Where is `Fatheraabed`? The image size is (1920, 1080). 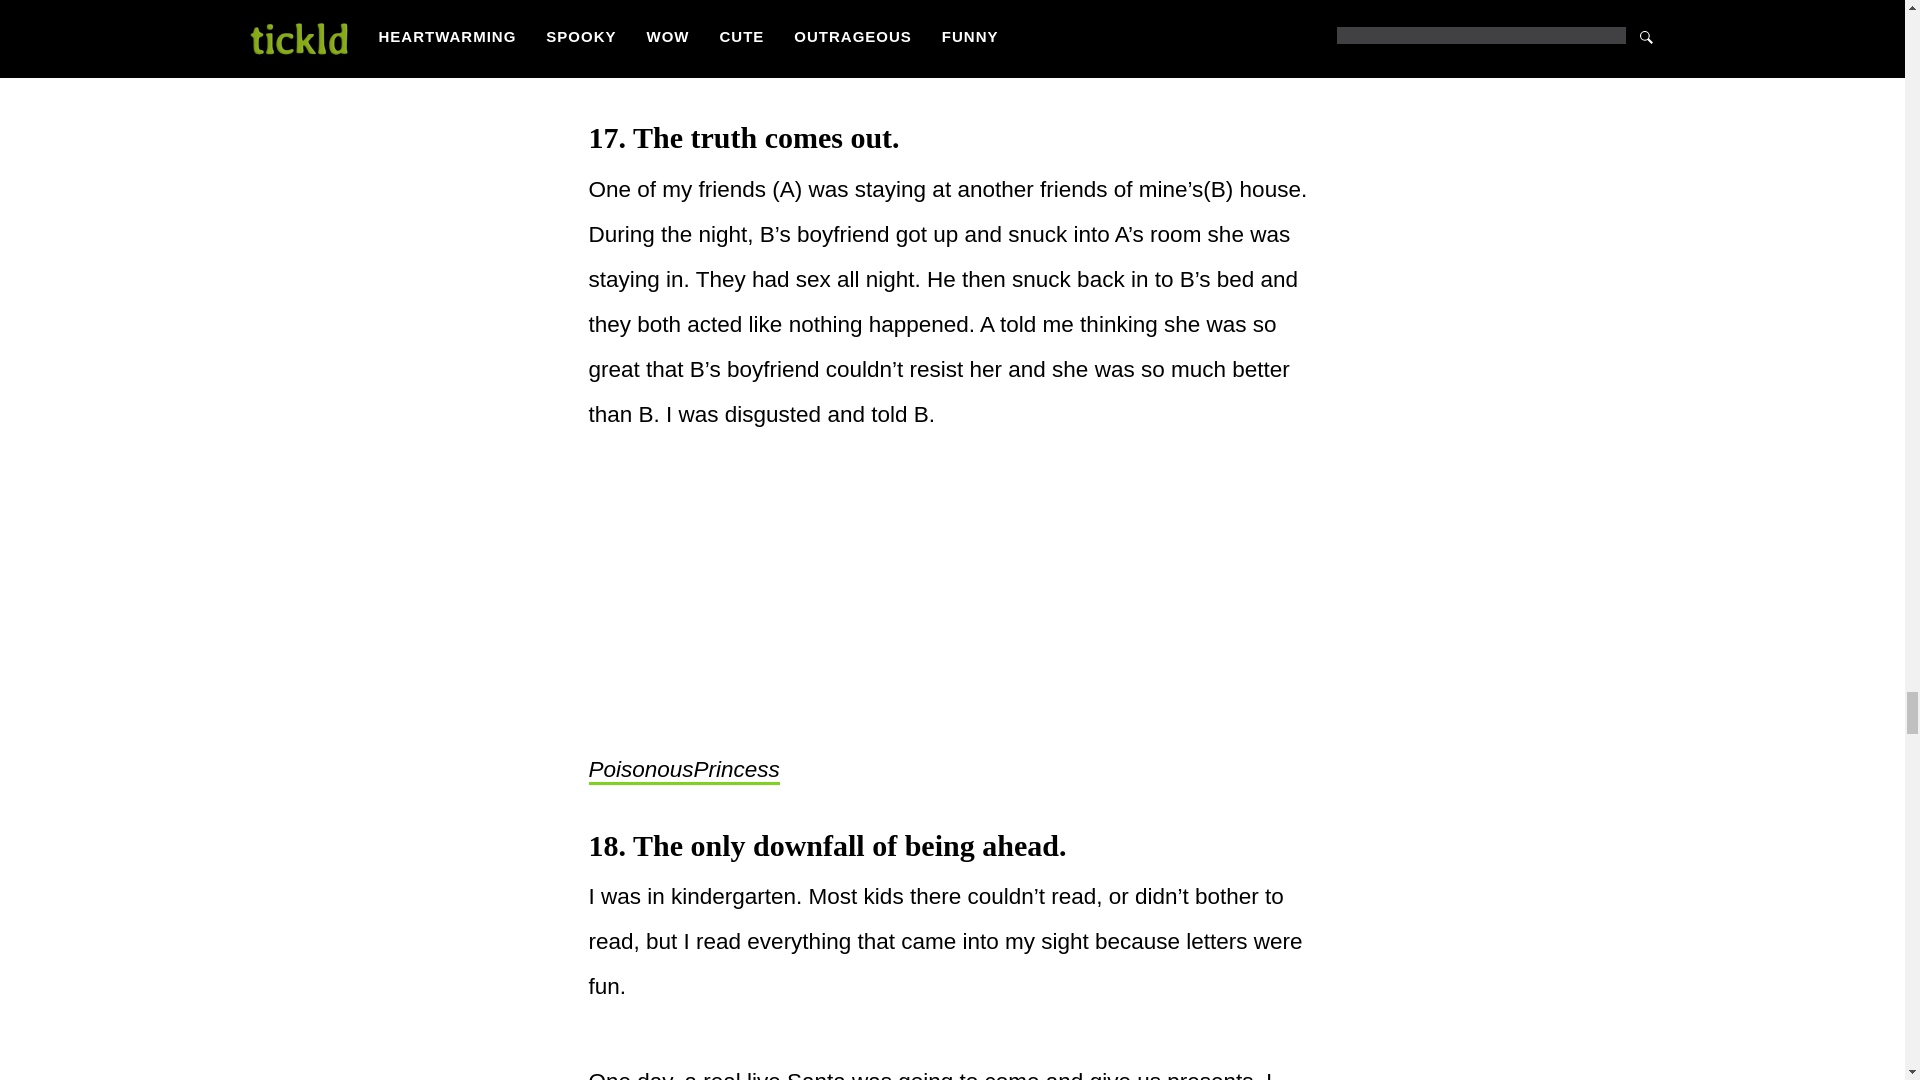 Fatheraabed is located at coordinates (652, 62).